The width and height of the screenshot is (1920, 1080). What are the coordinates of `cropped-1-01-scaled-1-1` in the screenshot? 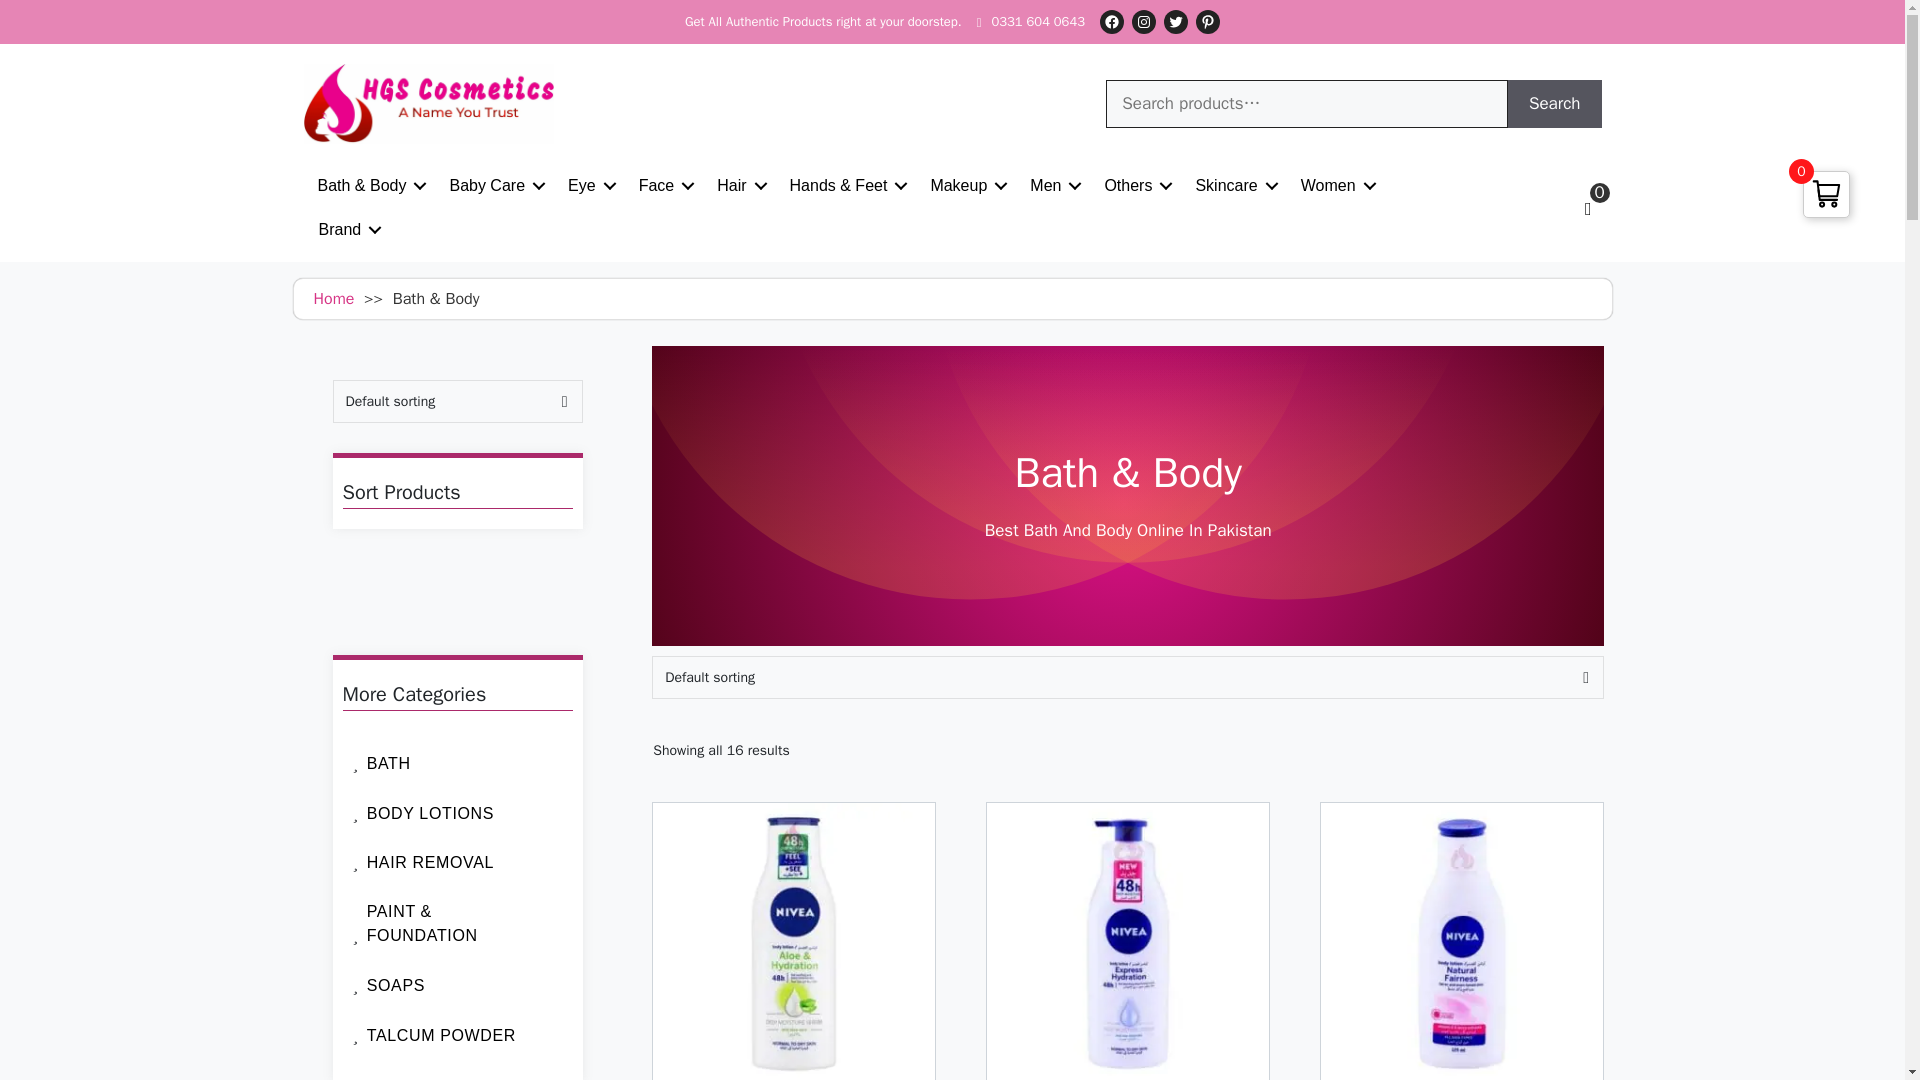 It's located at (428, 103).